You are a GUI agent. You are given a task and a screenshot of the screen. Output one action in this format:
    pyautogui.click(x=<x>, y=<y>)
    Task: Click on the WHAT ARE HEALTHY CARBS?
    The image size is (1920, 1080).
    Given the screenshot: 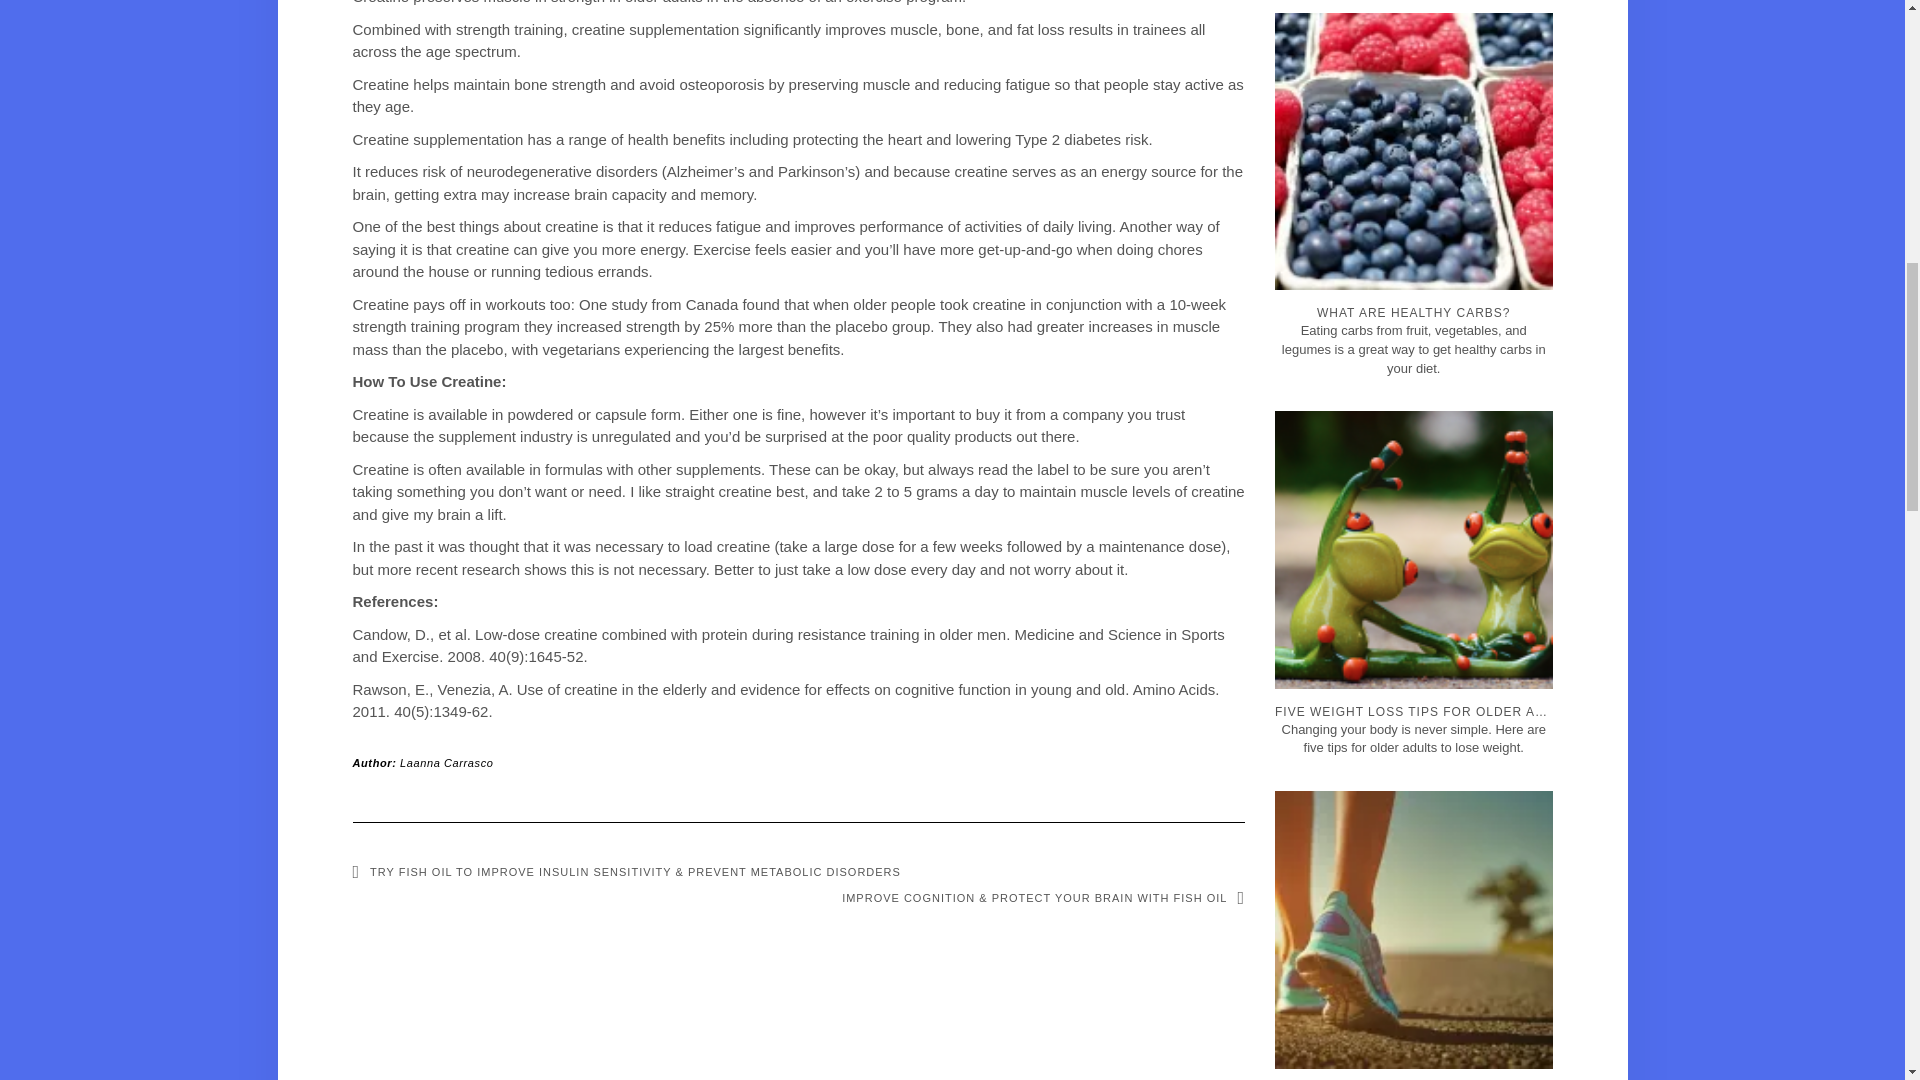 What is the action you would take?
    pyautogui.click(x=1418, y=232)
    